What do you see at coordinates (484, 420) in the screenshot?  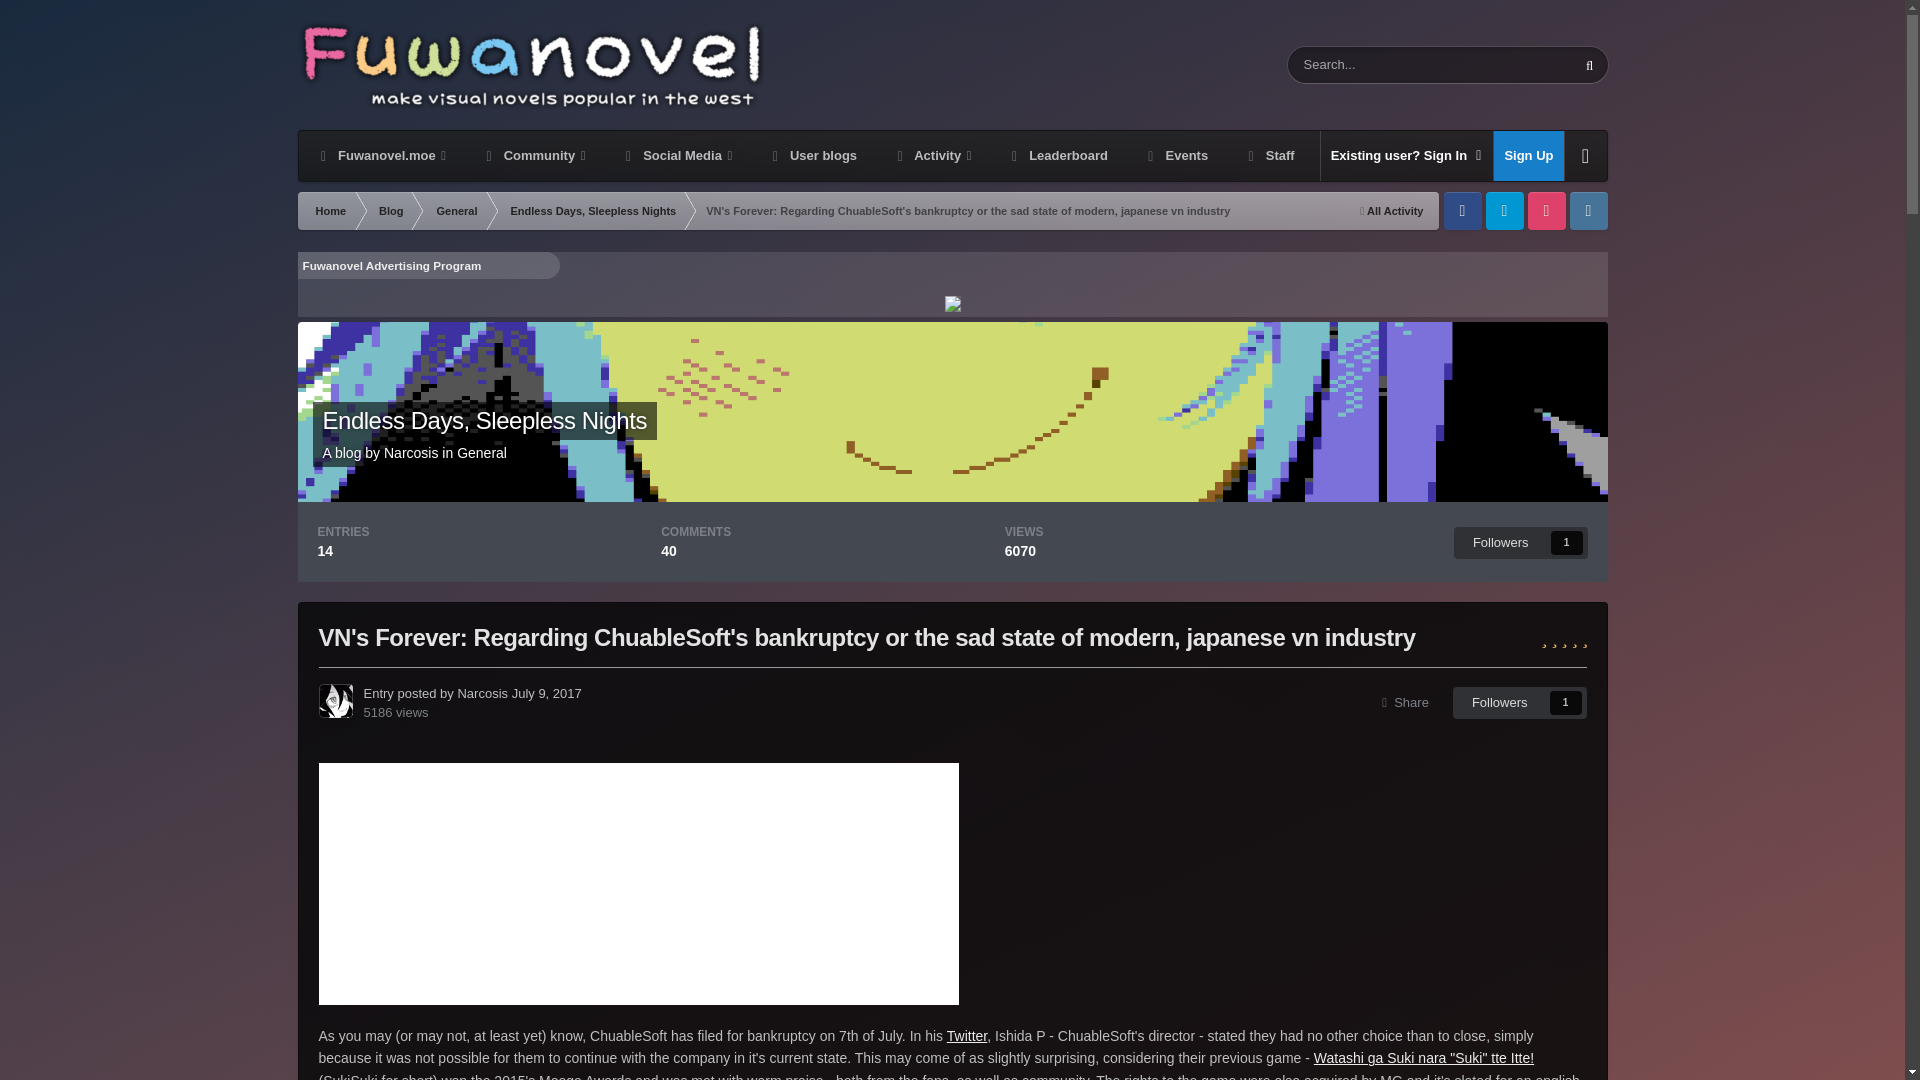 I see `Go to the blog Endless Days, Sleepless Nights` at bounding box center [484, 420].